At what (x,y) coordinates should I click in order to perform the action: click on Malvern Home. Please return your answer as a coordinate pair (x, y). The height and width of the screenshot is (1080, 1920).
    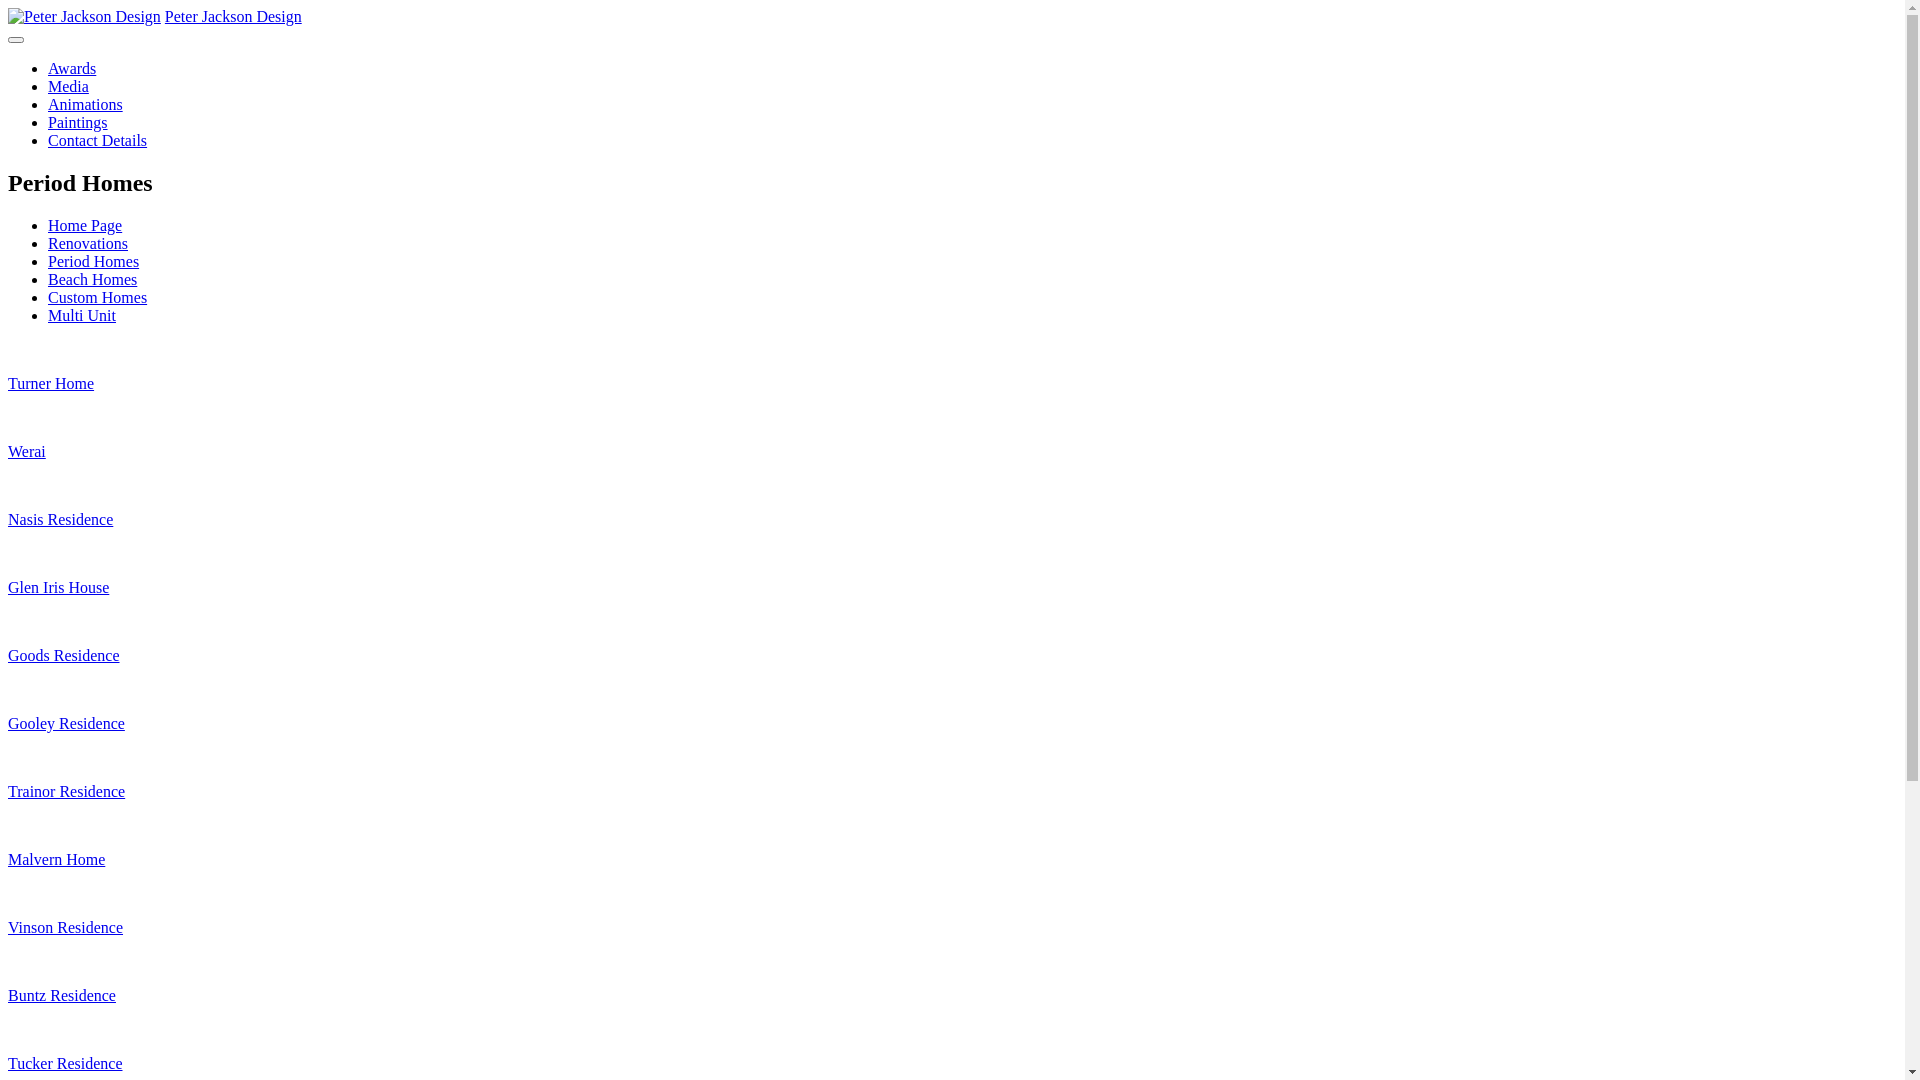
    Looking at the image, I should click on (952, 877).